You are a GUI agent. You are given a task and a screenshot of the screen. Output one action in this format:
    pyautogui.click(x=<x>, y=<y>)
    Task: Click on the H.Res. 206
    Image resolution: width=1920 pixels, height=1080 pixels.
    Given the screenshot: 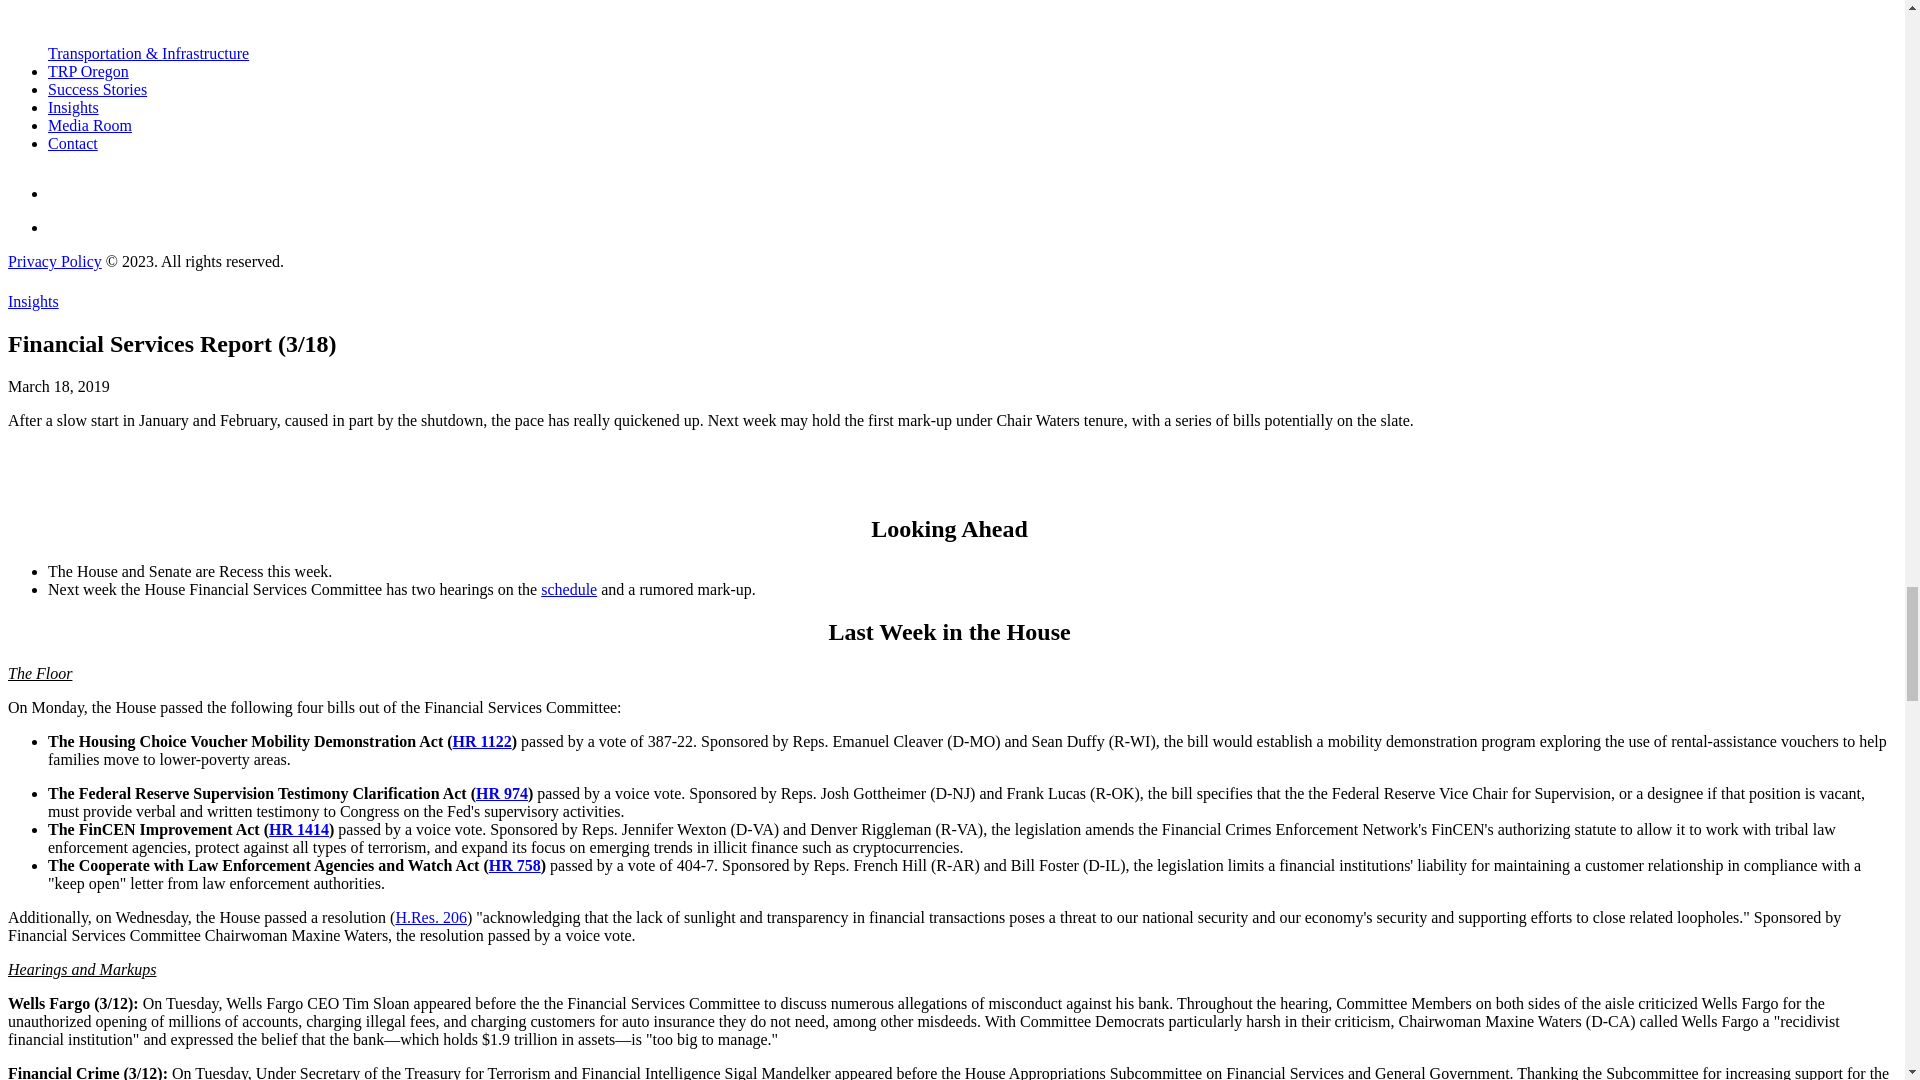 What is the action you would take?
    pyautogui.click(x=430, y=917)
    